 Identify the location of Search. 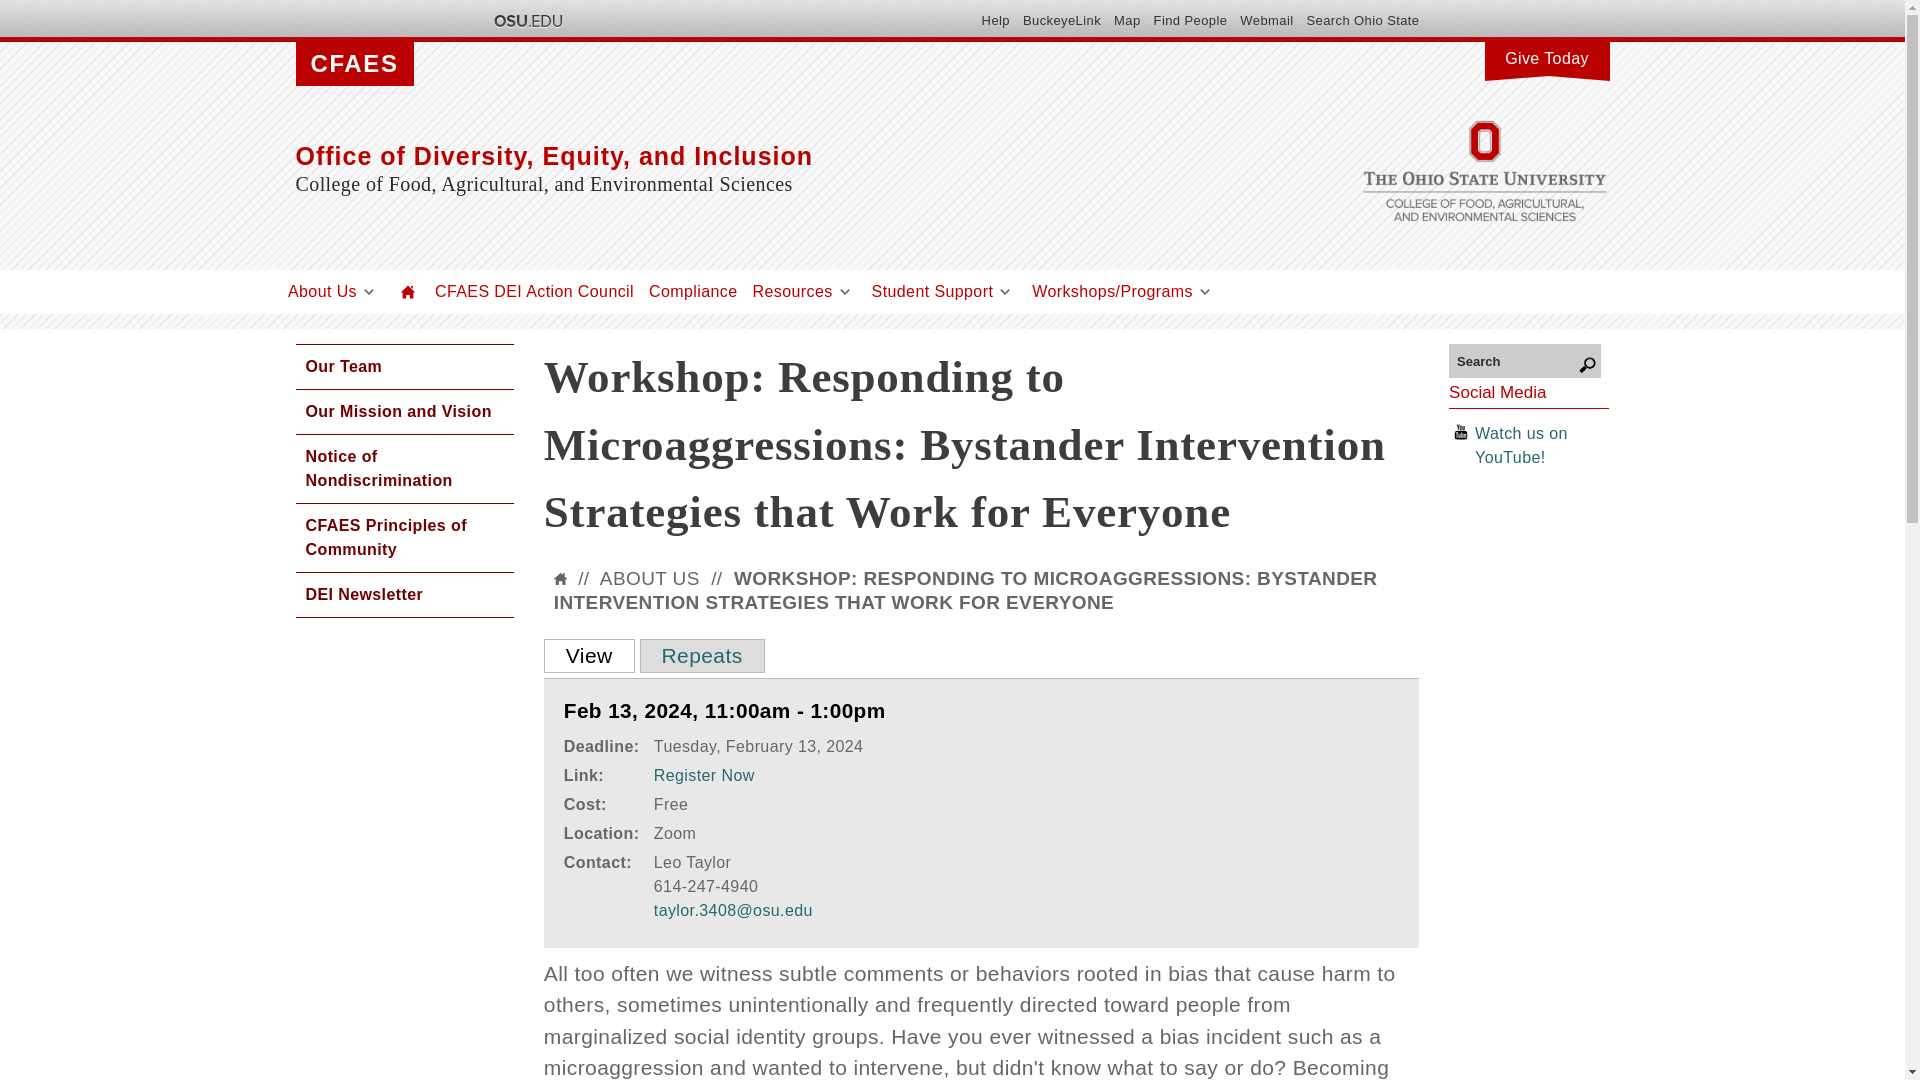
(1524, 360).